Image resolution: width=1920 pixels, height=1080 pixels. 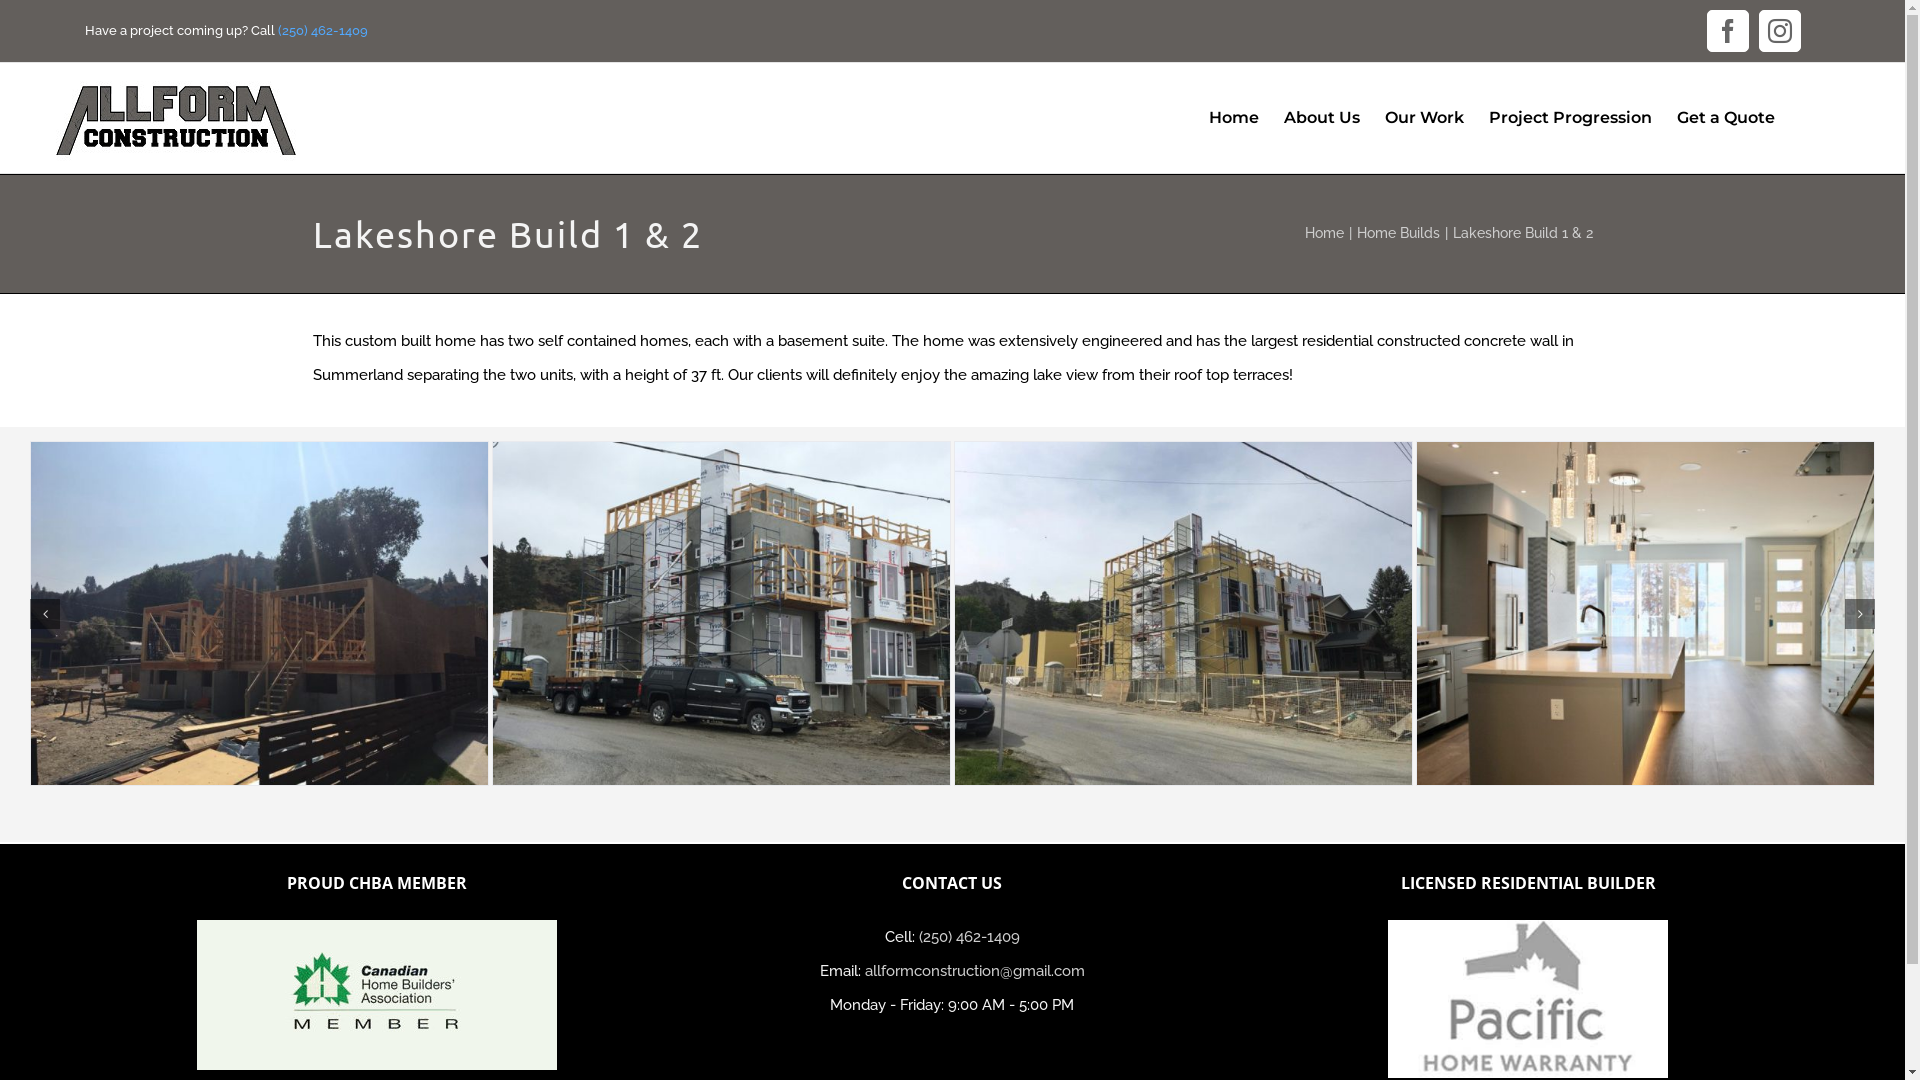 I want to click on allformconstruction@gmail.com, so click(x=975, y=971).